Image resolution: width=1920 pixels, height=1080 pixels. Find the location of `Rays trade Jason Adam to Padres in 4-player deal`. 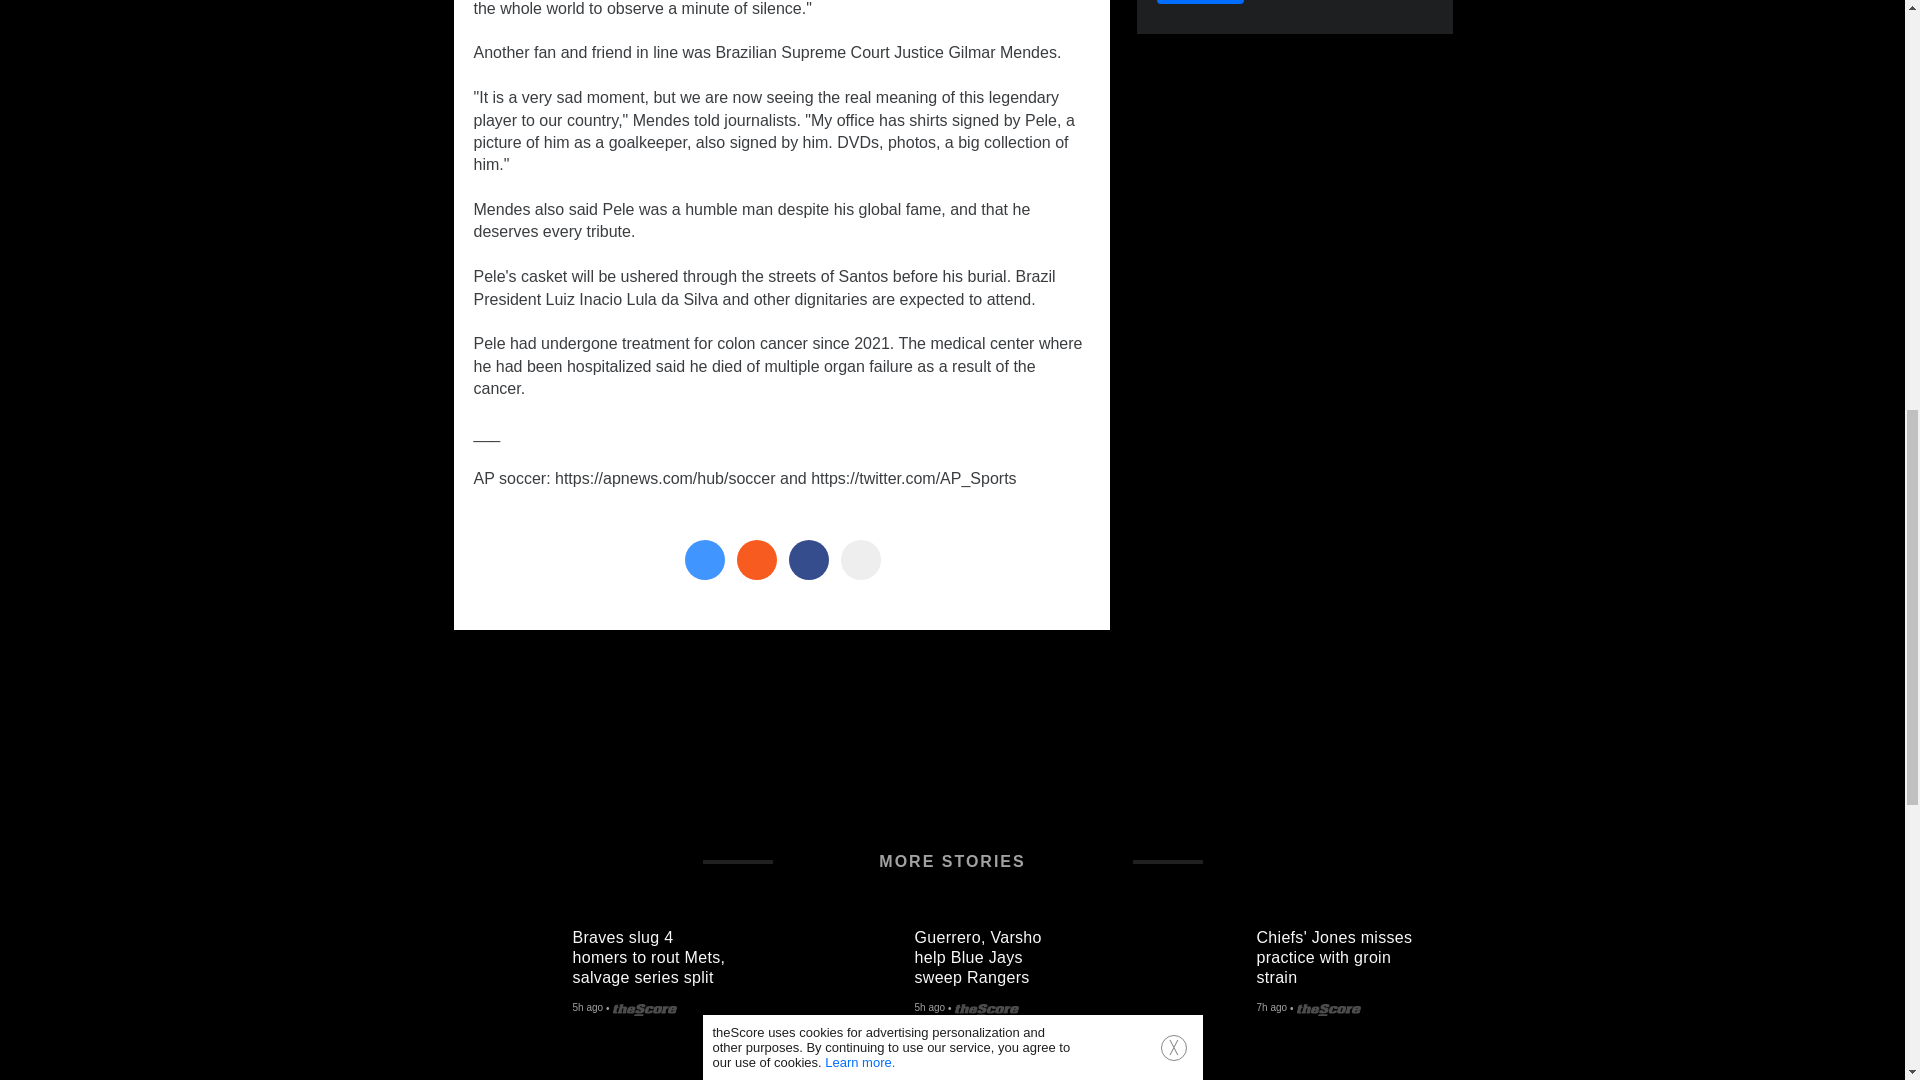

Rays trade Jason Adam to Padres in 4-player deal is located at coordinates (854, 1077).